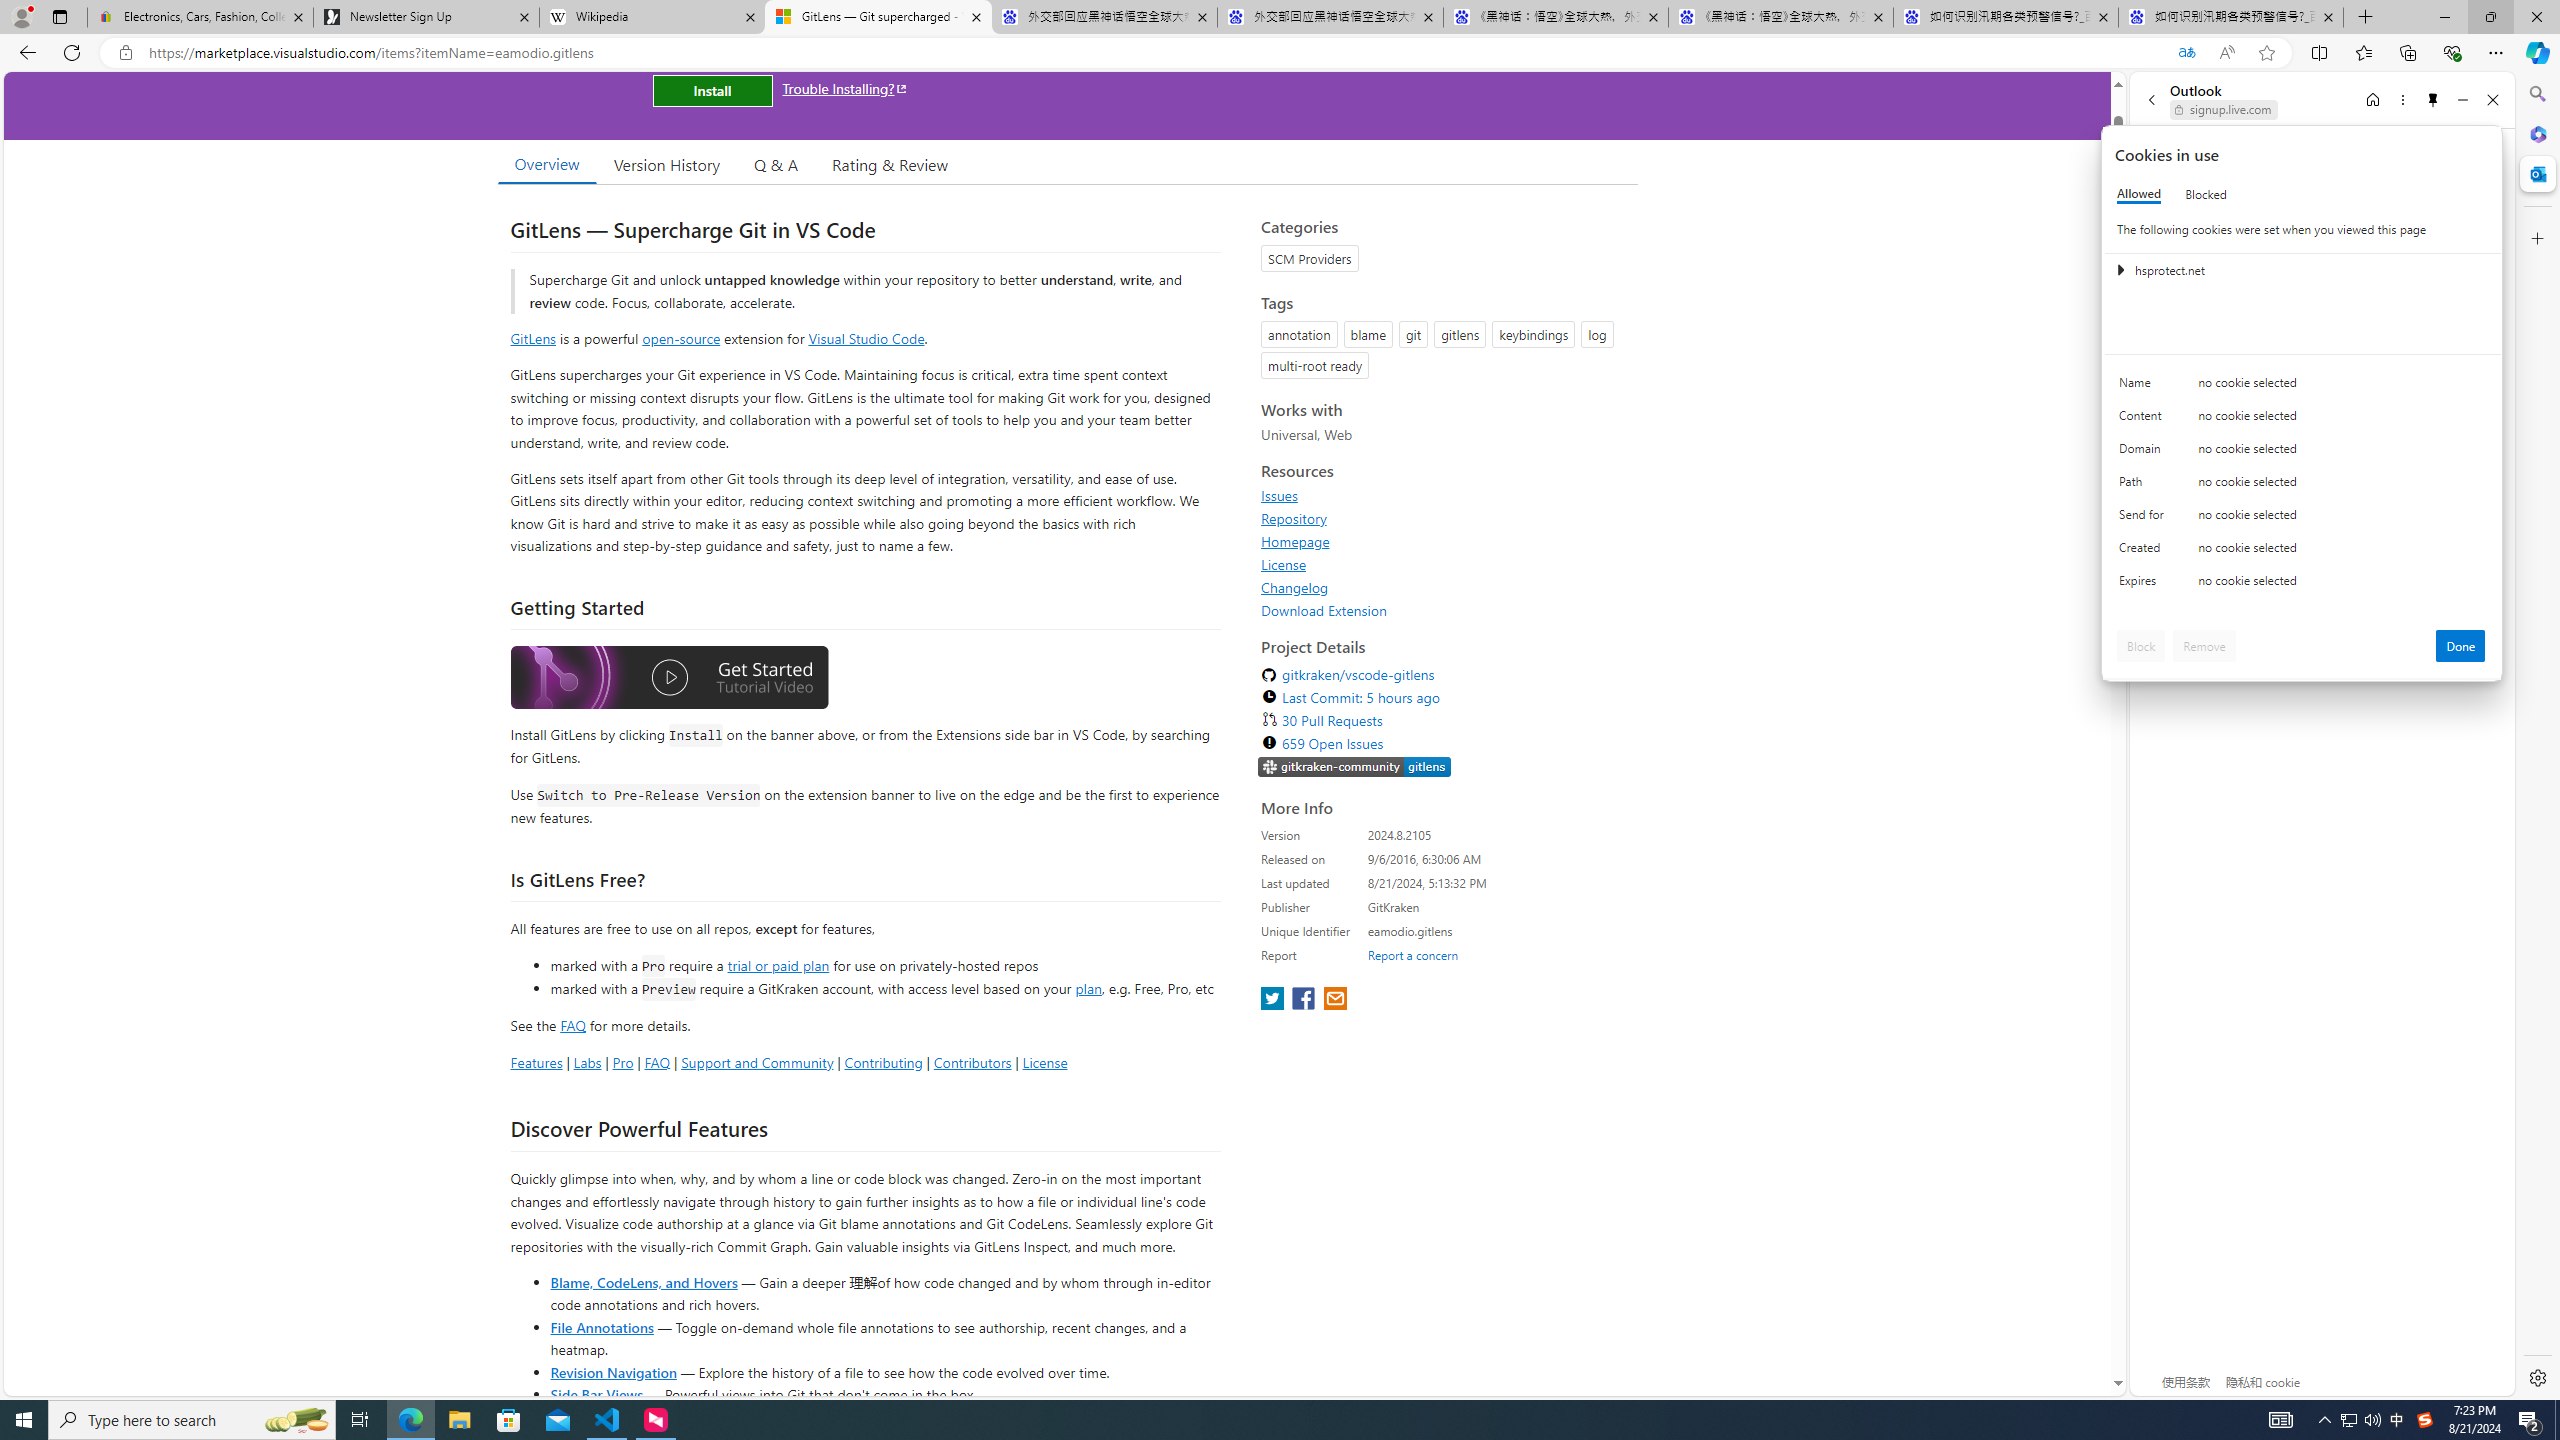 Image resolution: width=2560 pixels, height=1440 pixels. Describe the element at coordinates (2145, 486) in the screenshot. I see `Path` at that location.